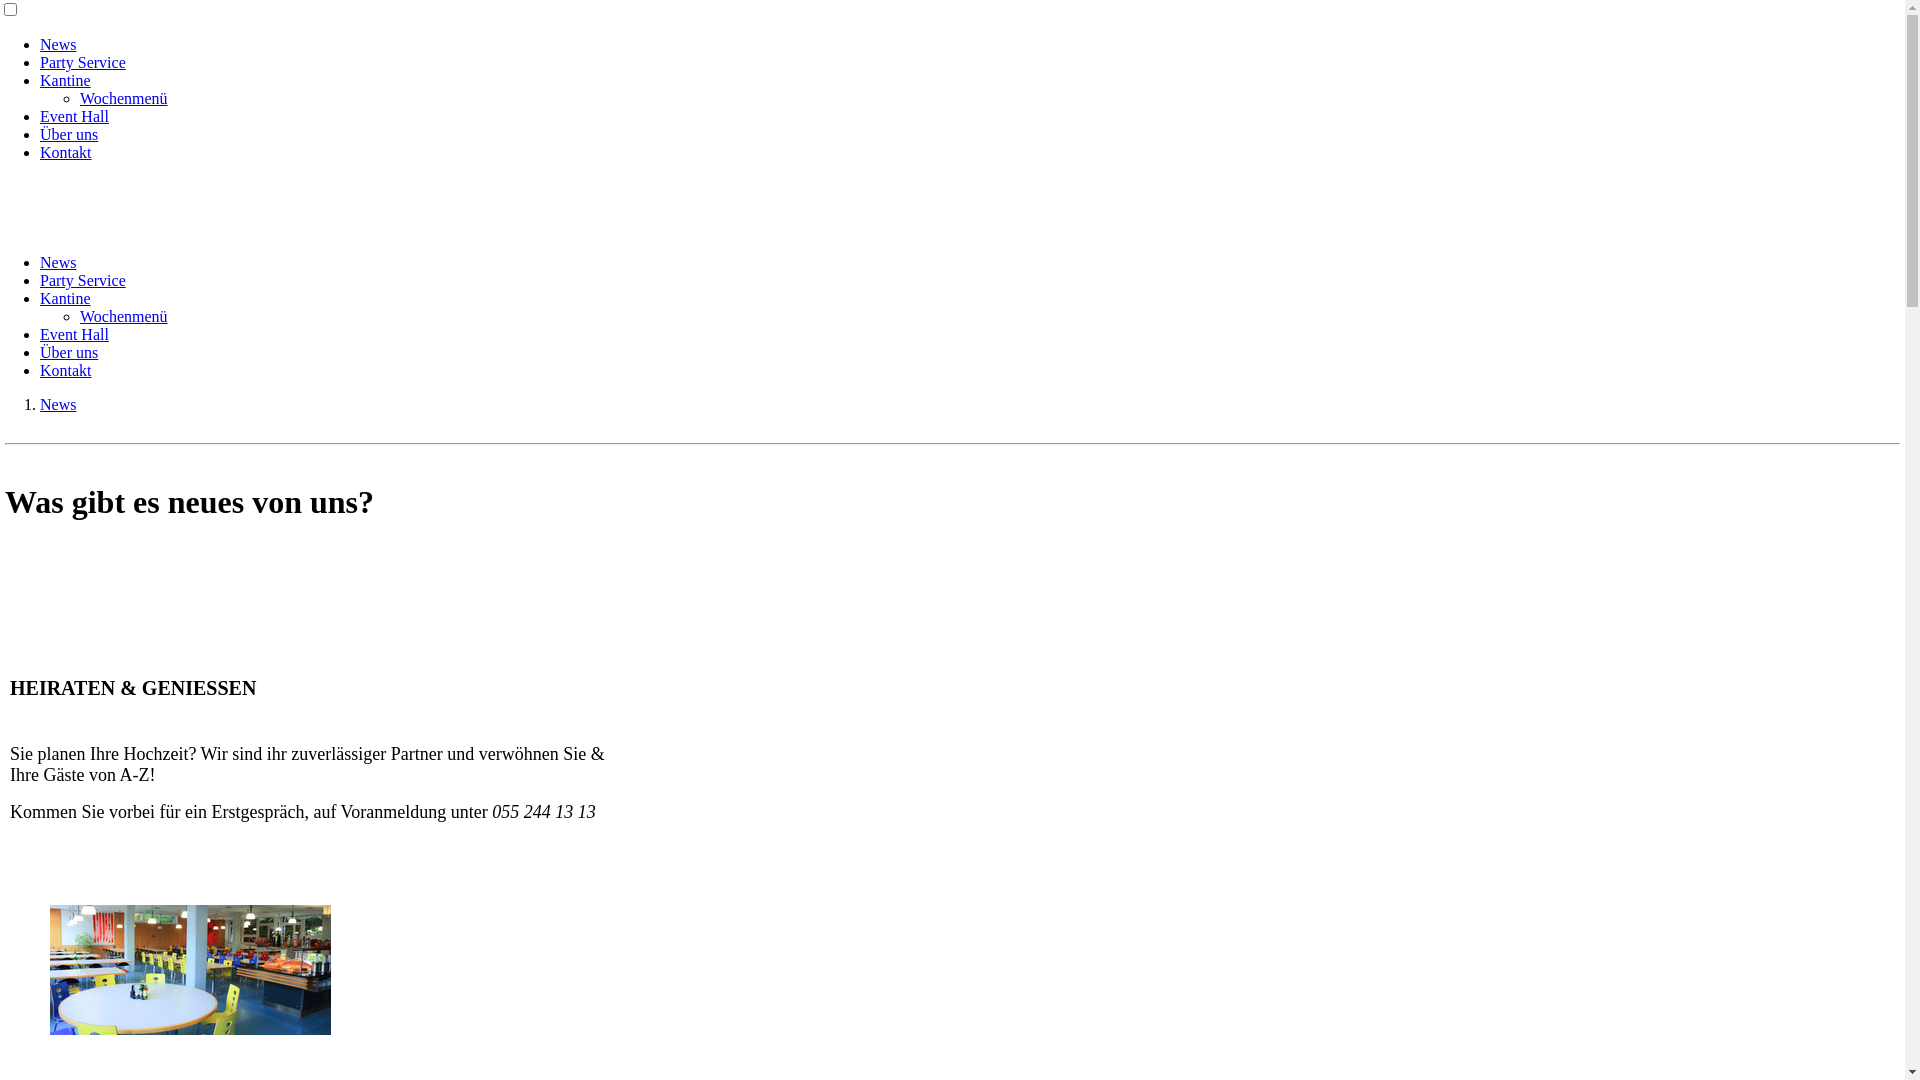 The width and height of the screenshot is (1920, 1080). I want to click on Kontakt, so click(66, 152).